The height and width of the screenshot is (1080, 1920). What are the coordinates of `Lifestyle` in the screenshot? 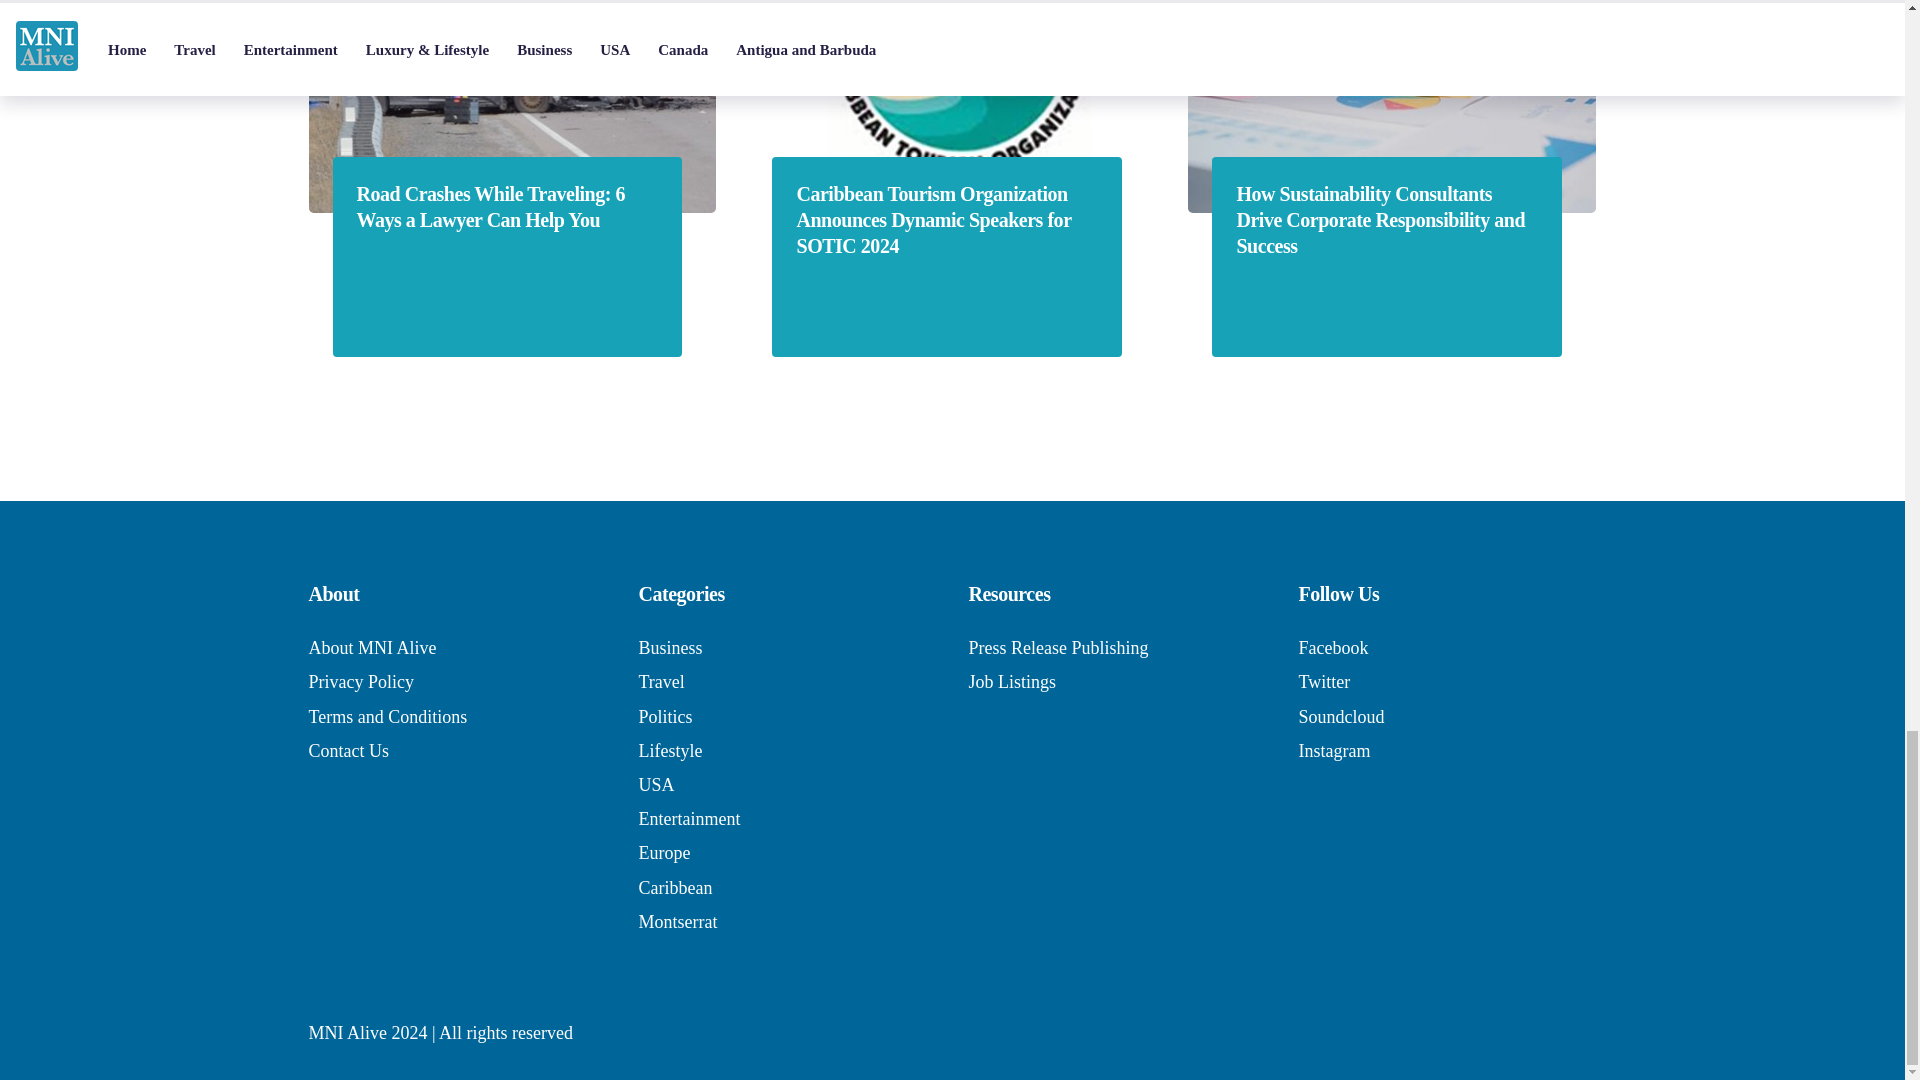 It's located at (670, 750).